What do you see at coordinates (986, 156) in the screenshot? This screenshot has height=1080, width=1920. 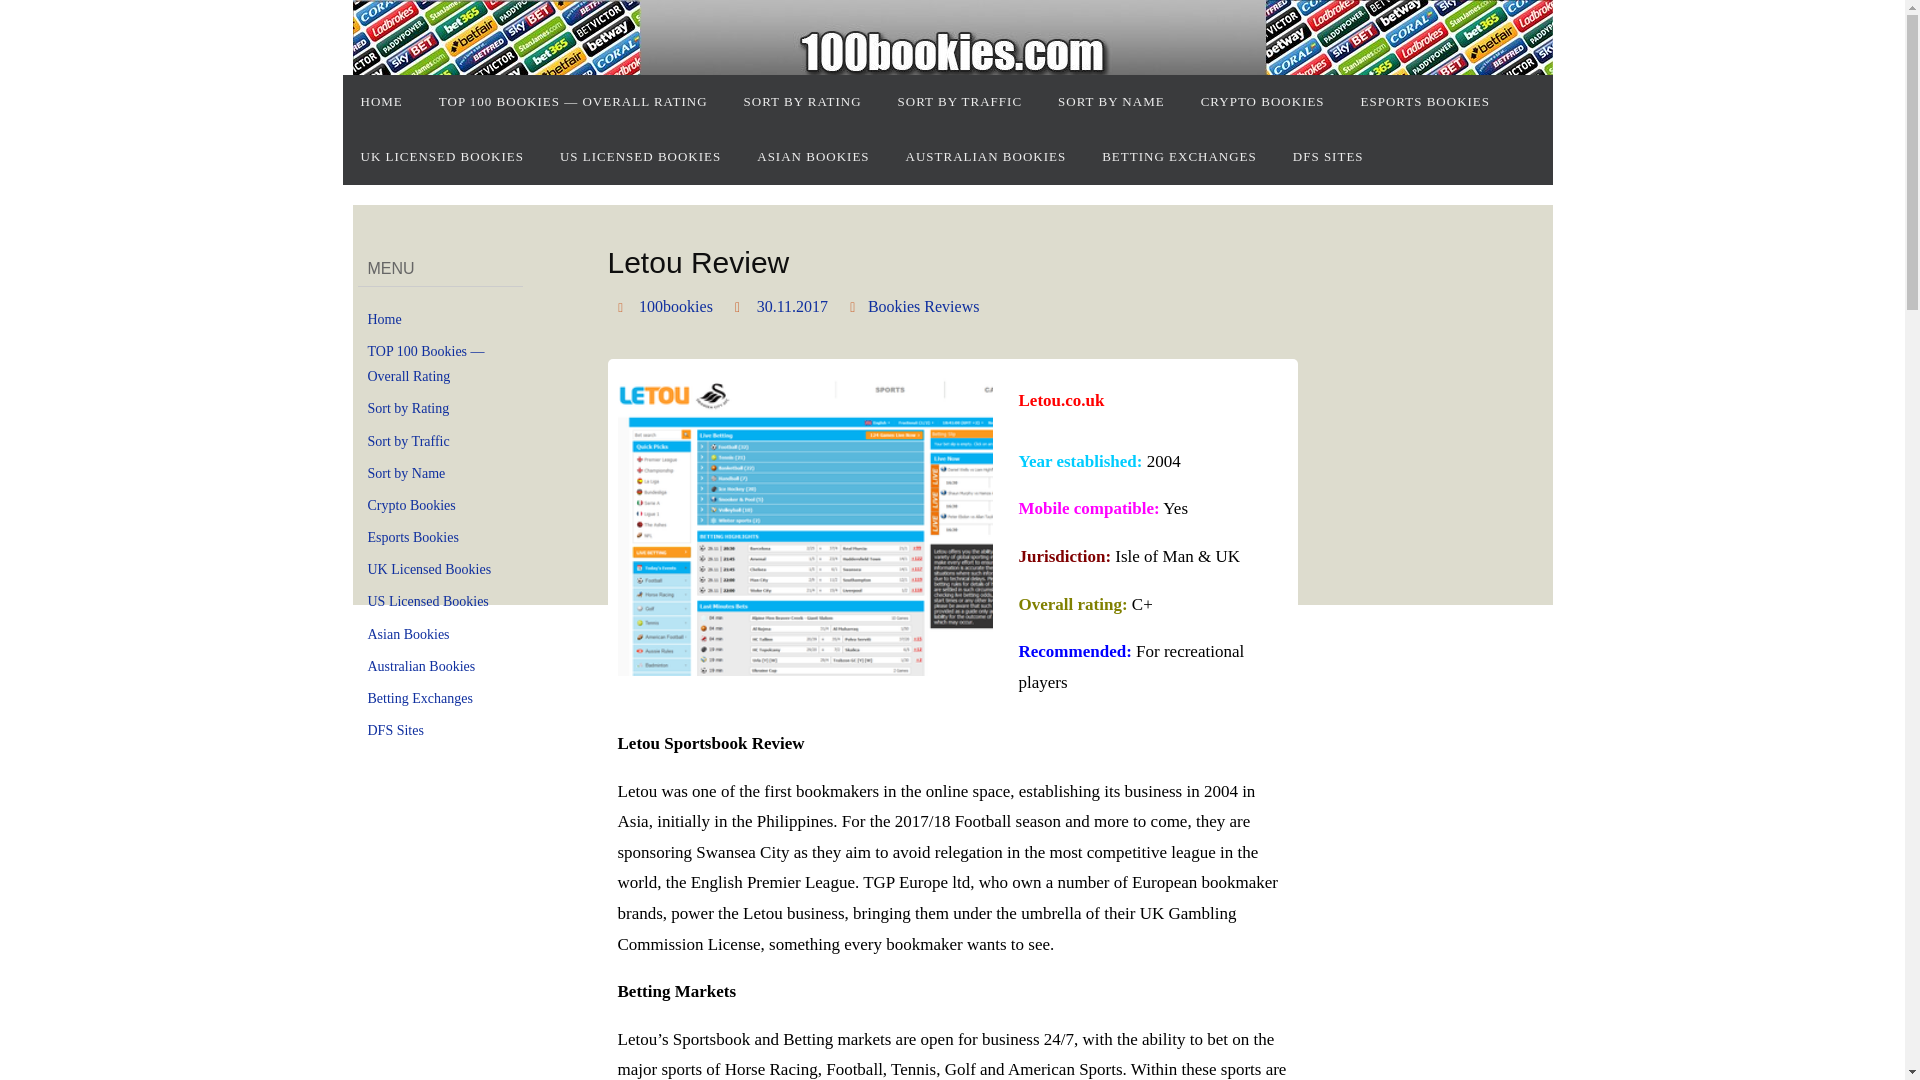 I see `AUSTRALIAN BOOKIES` at bounding box center [986, 156].